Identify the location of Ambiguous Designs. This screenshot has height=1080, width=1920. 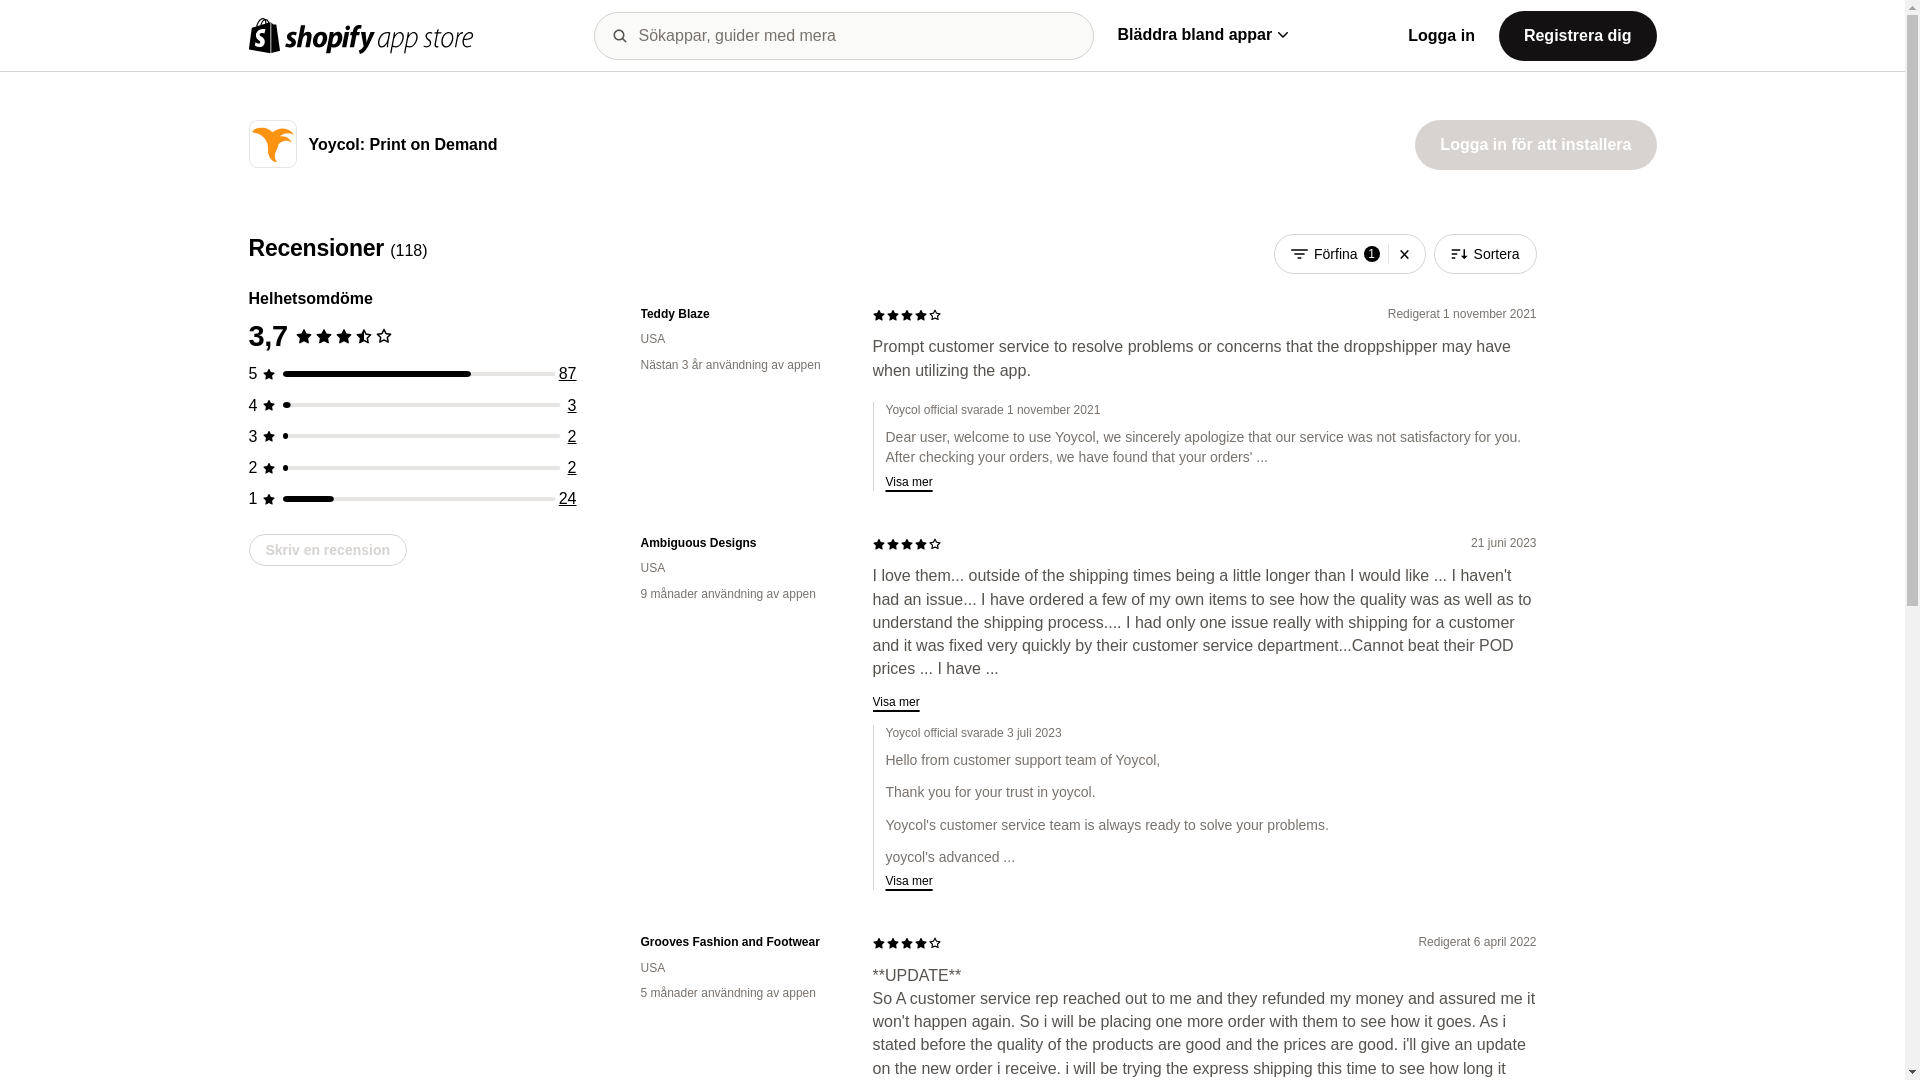
(740, 542).